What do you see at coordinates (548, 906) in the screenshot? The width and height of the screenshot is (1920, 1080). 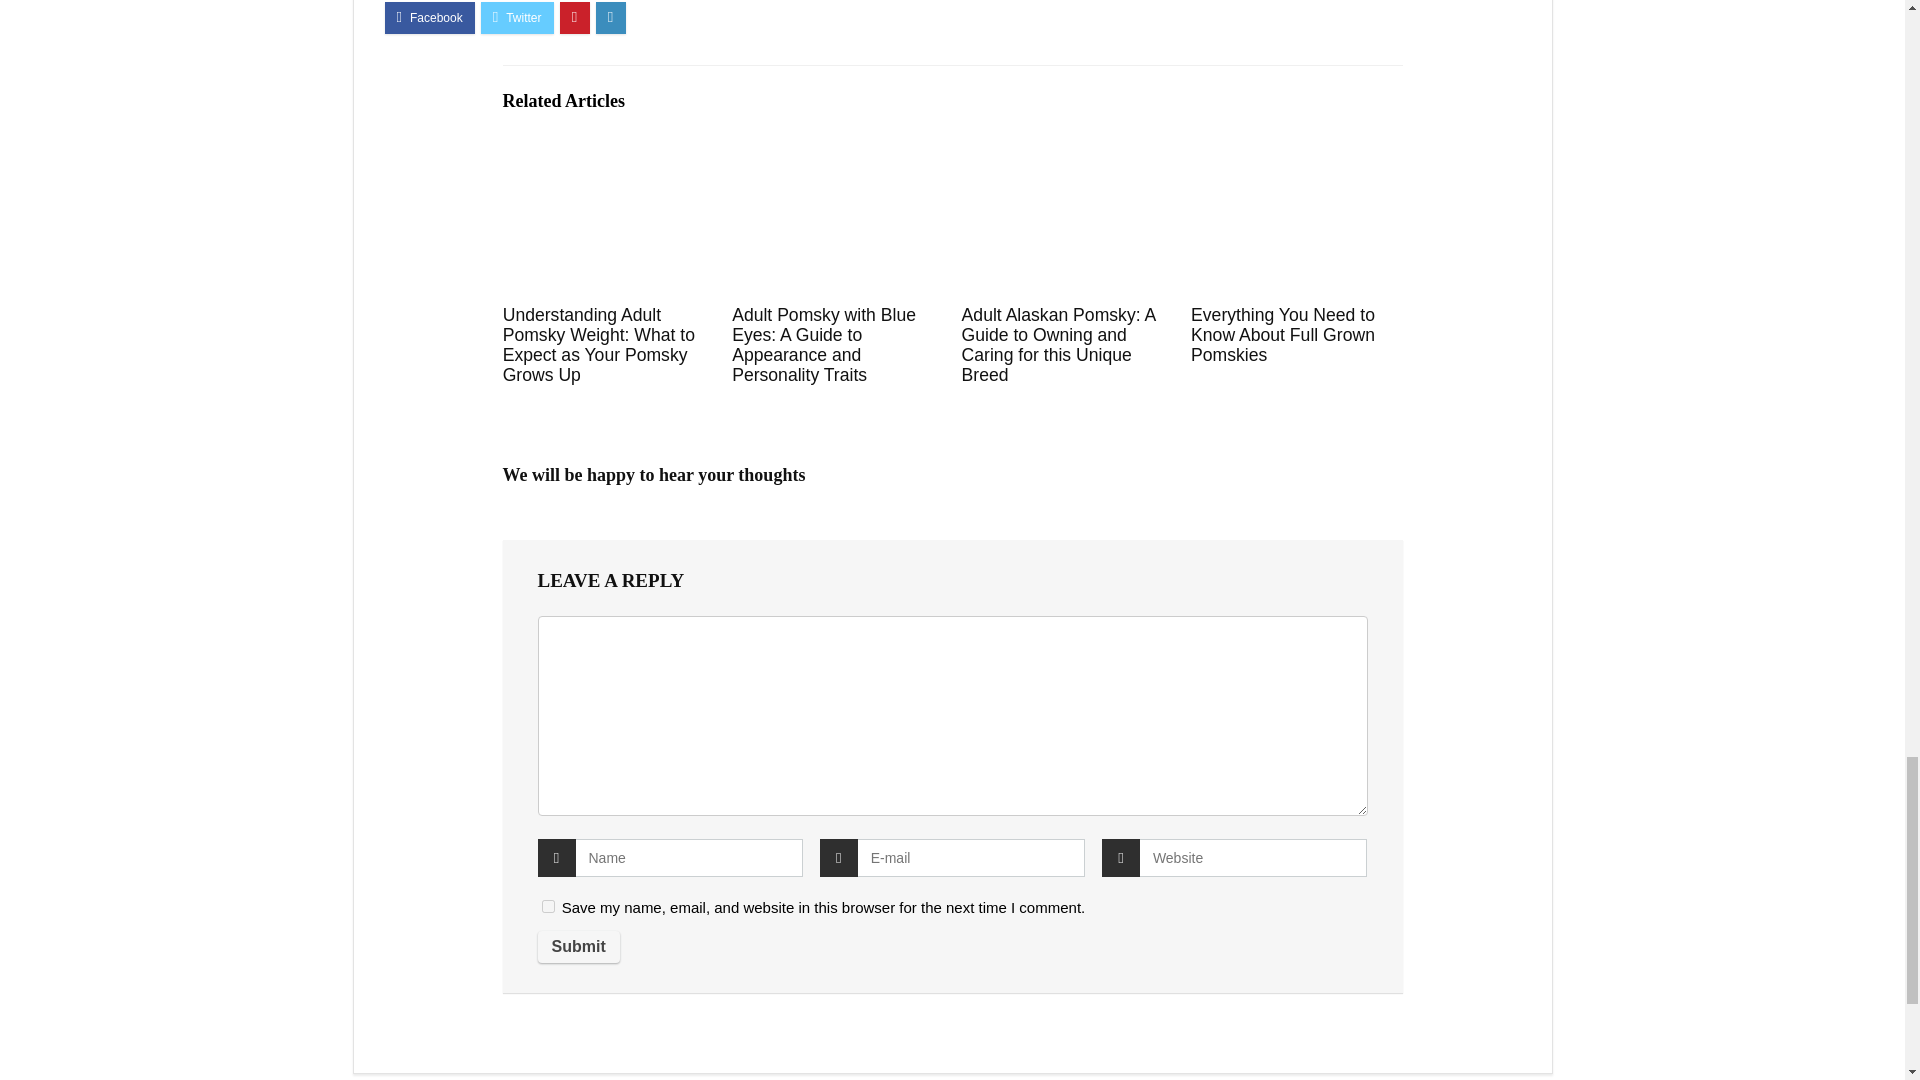 I see `yes` at bounding box center [548, 906].